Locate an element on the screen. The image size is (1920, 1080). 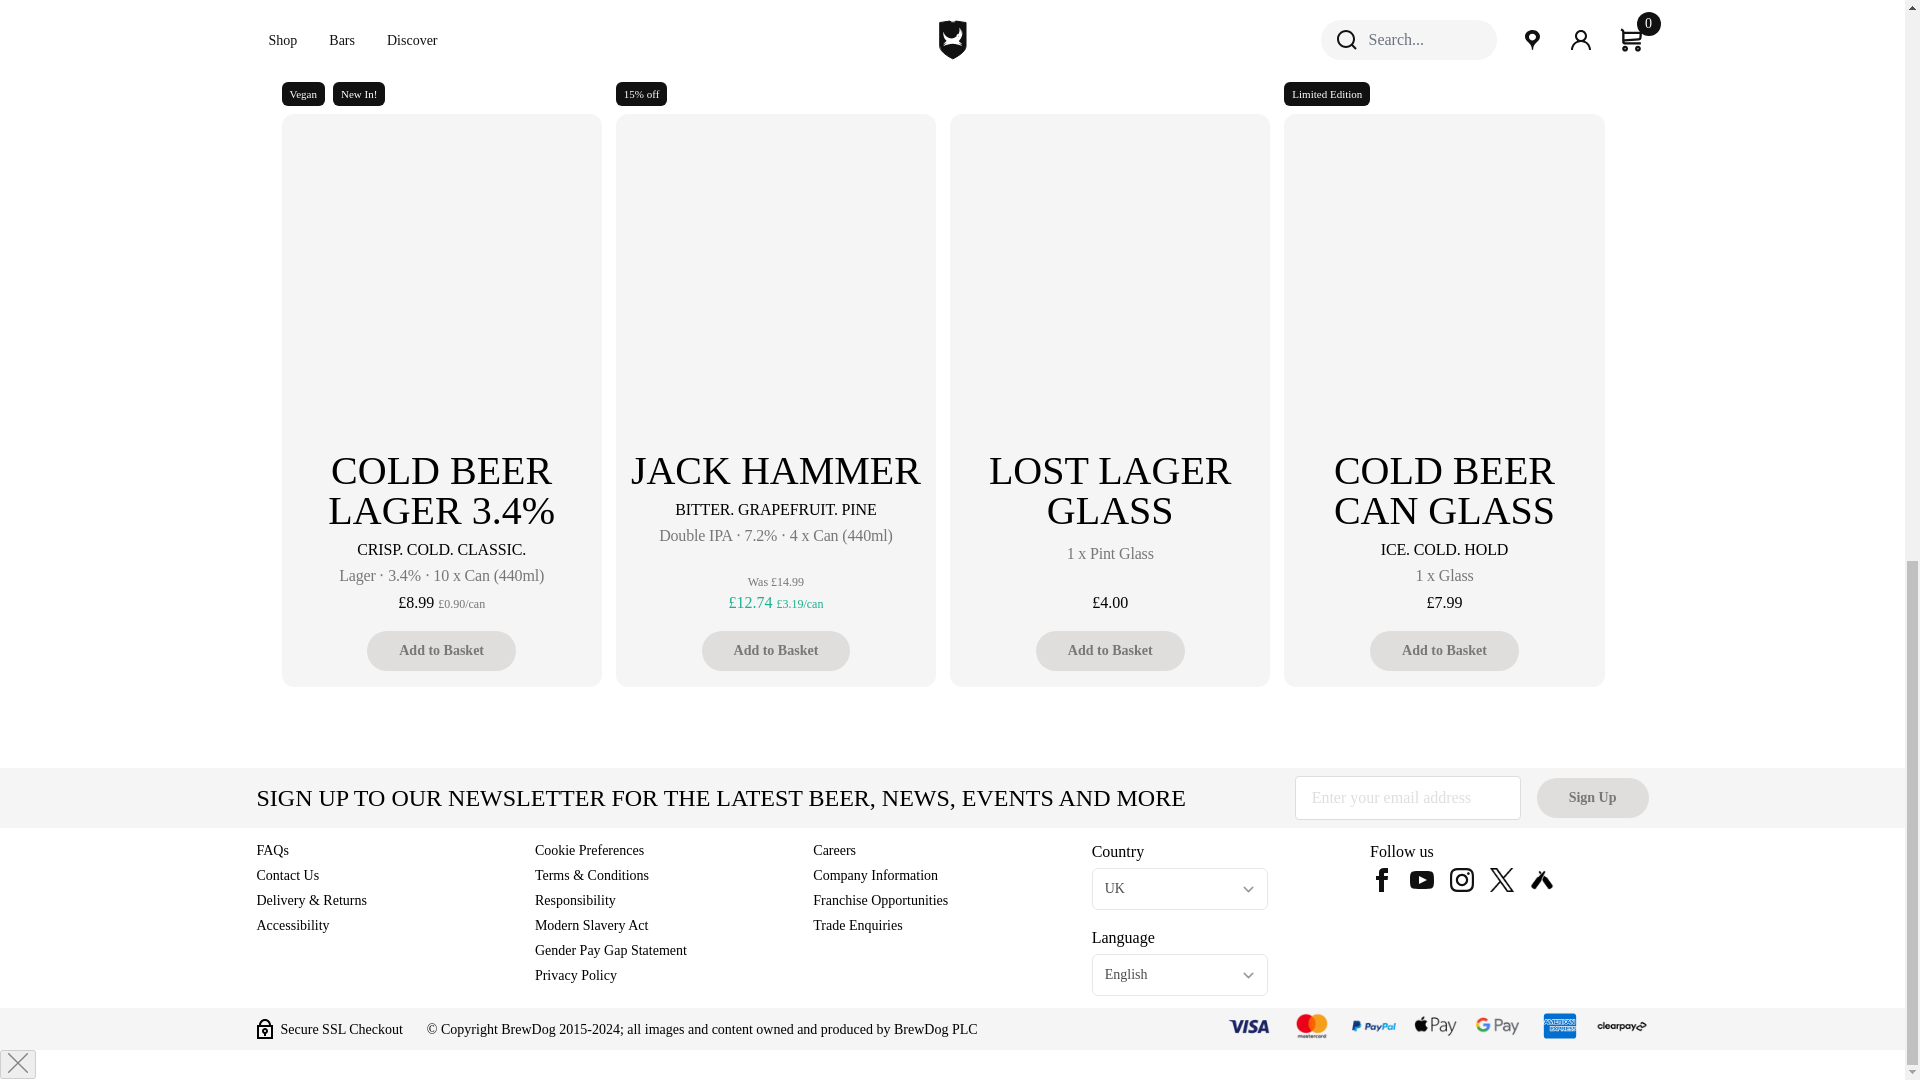
COLD BEER CAN GLASS is located at coordinates (1444, 330).